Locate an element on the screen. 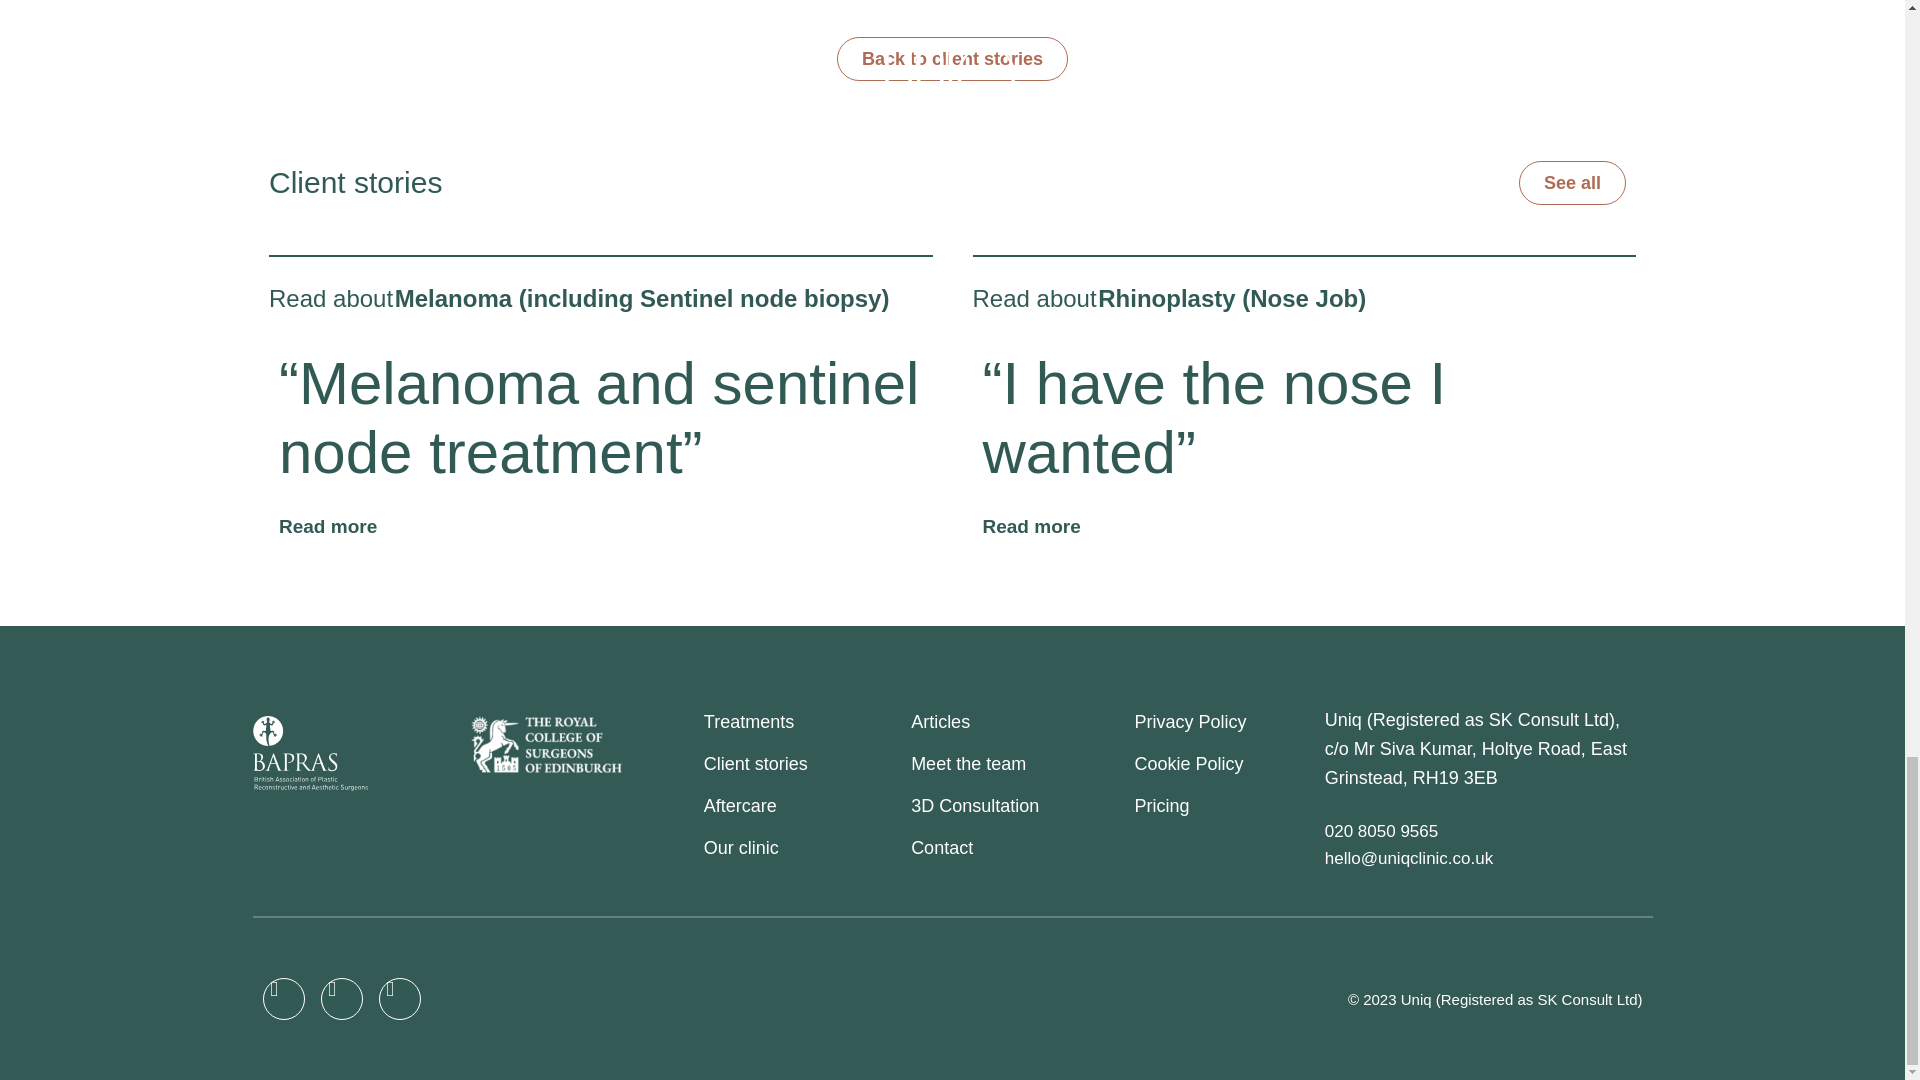  Meet the team is located at coordinates (1017, 764).